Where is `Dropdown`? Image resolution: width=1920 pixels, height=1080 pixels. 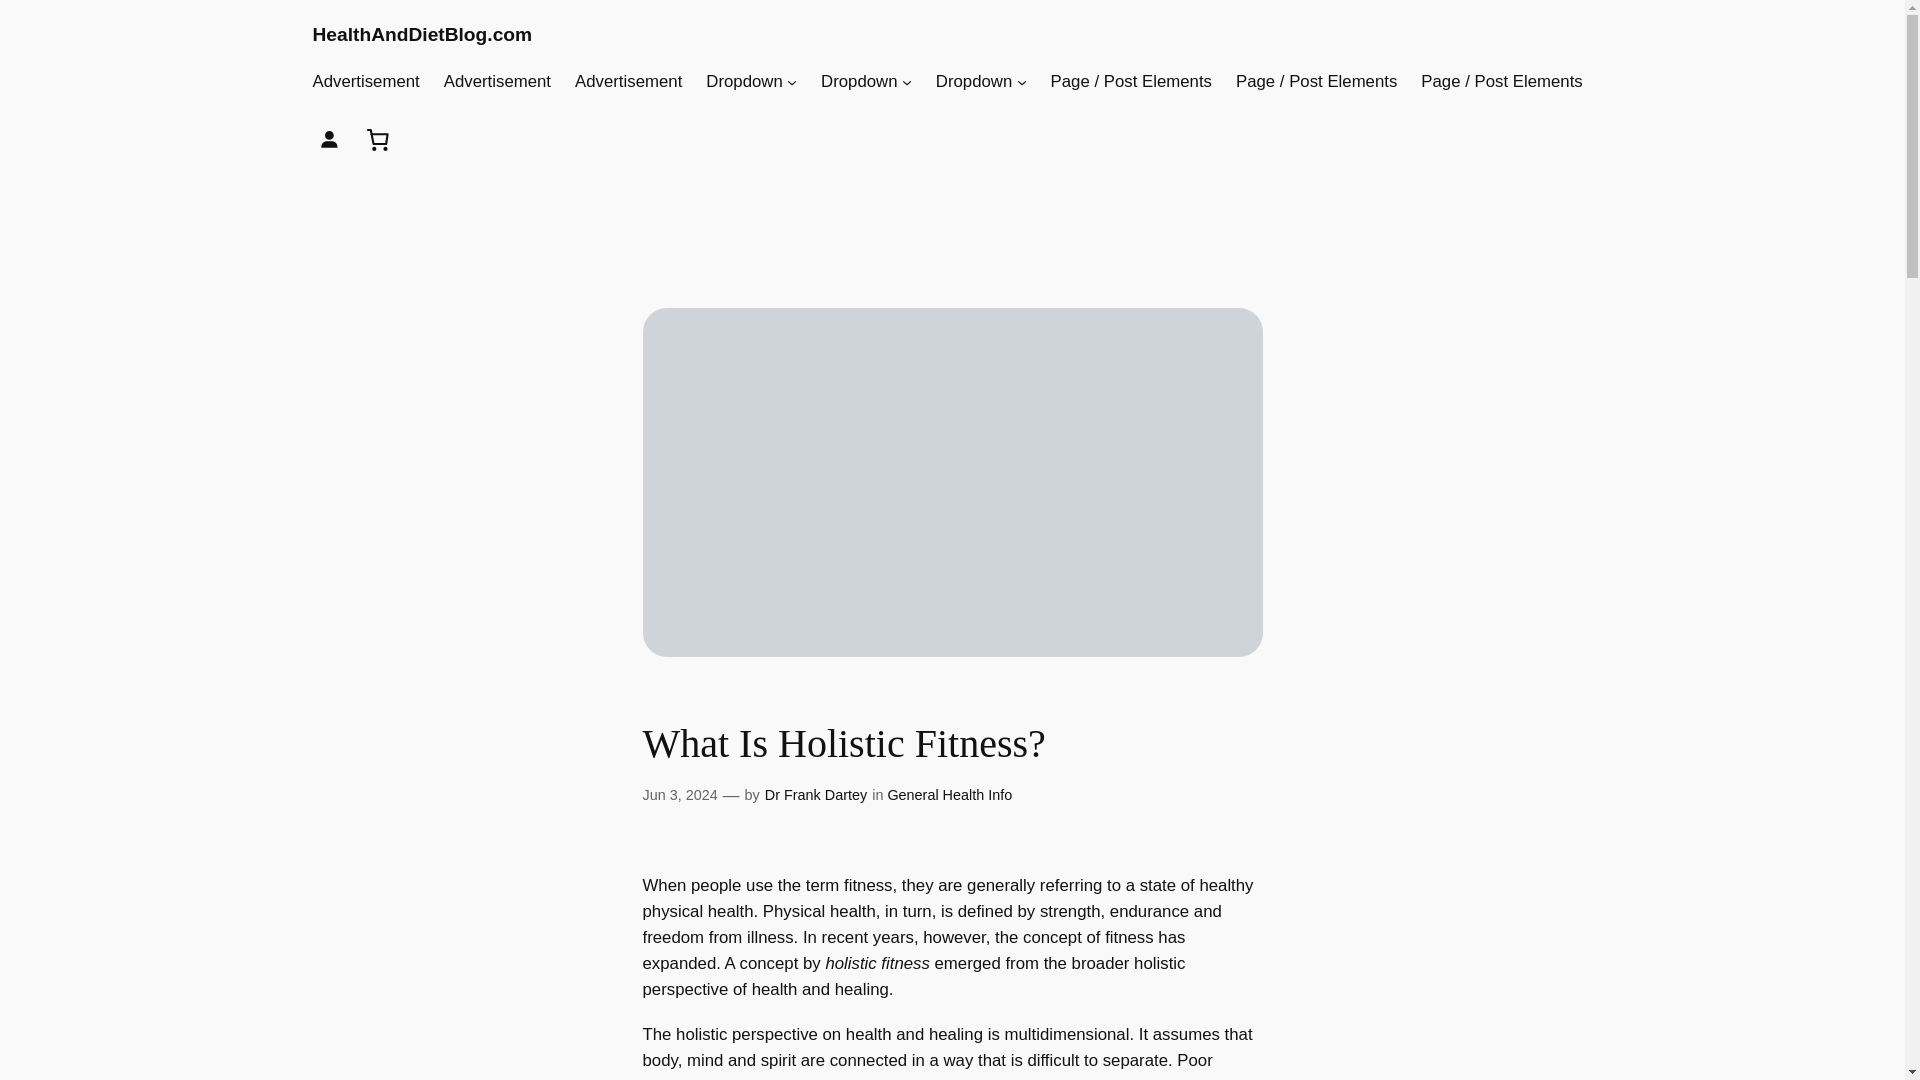 Dropdown is located at coordinates (860, 82).